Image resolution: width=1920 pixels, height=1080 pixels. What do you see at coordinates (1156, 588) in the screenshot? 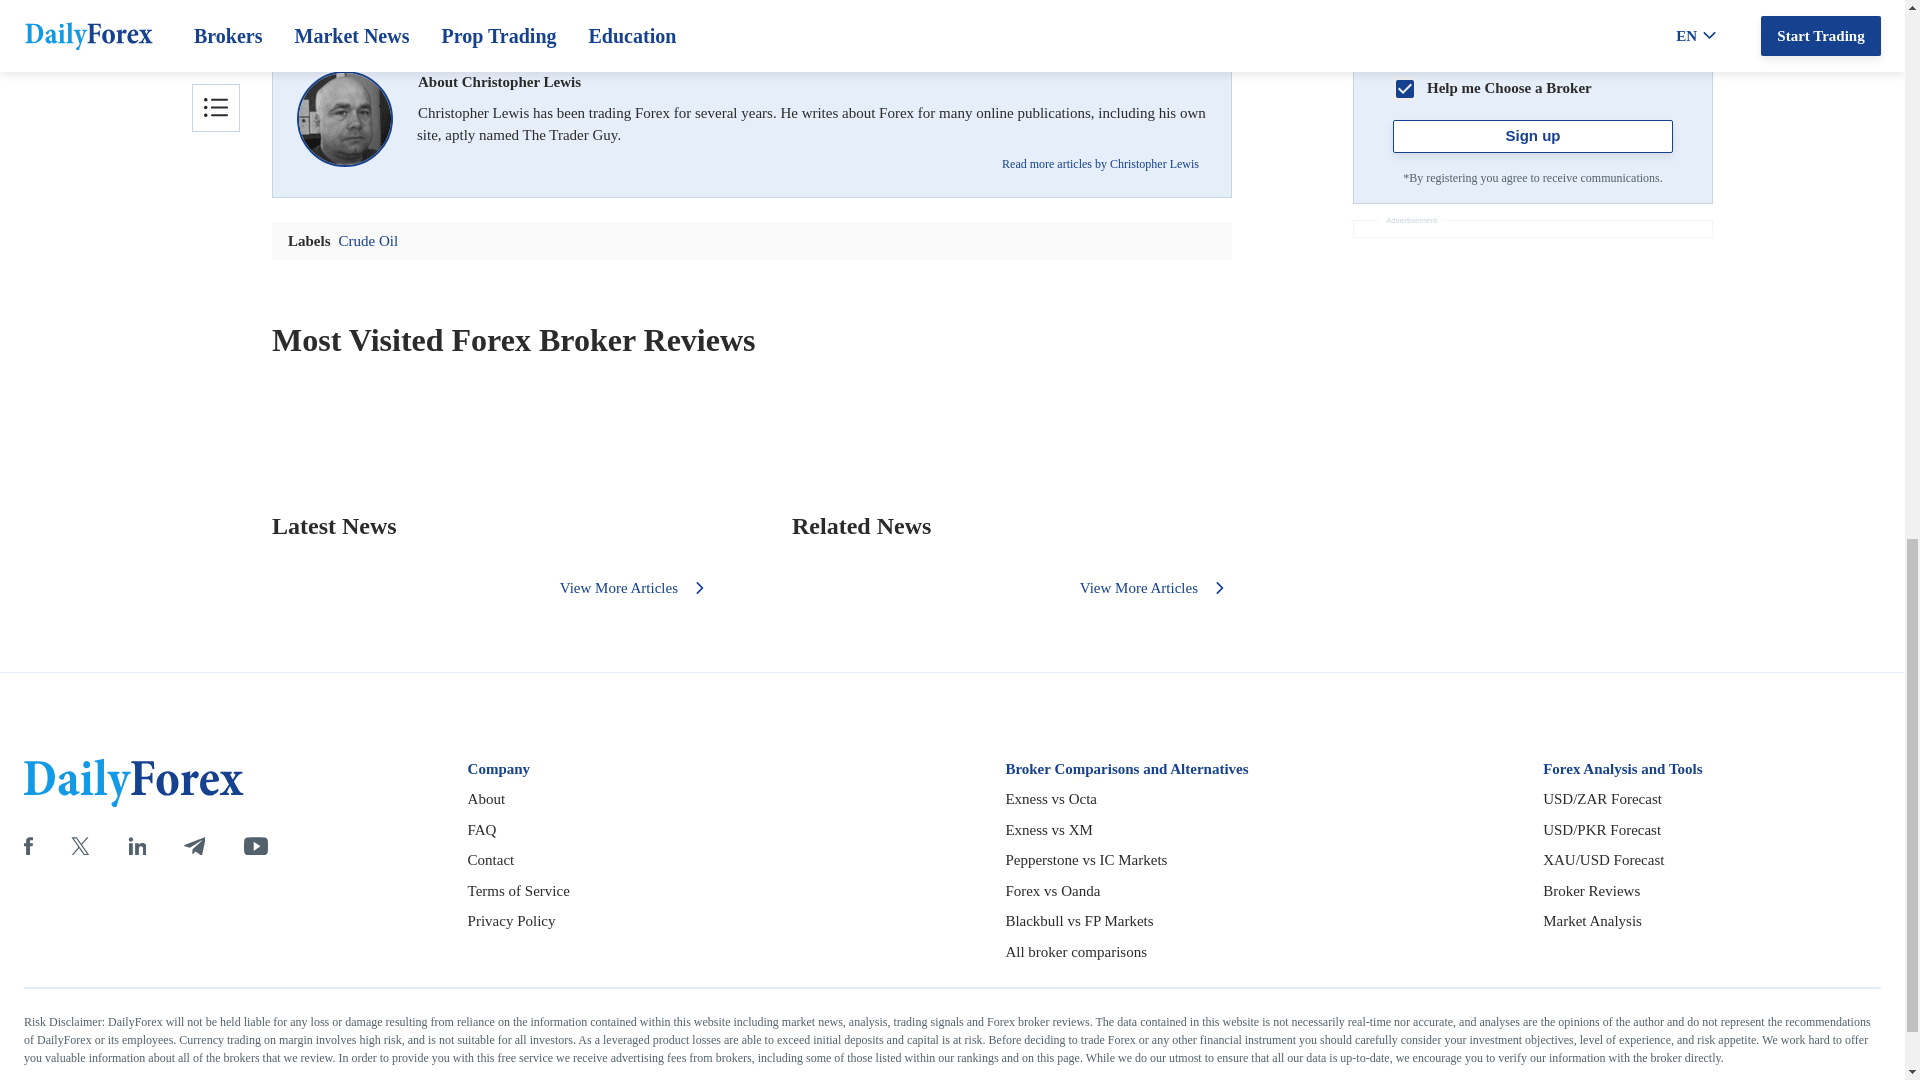
I see `View More Articles` at bounding box center [1156, 588].